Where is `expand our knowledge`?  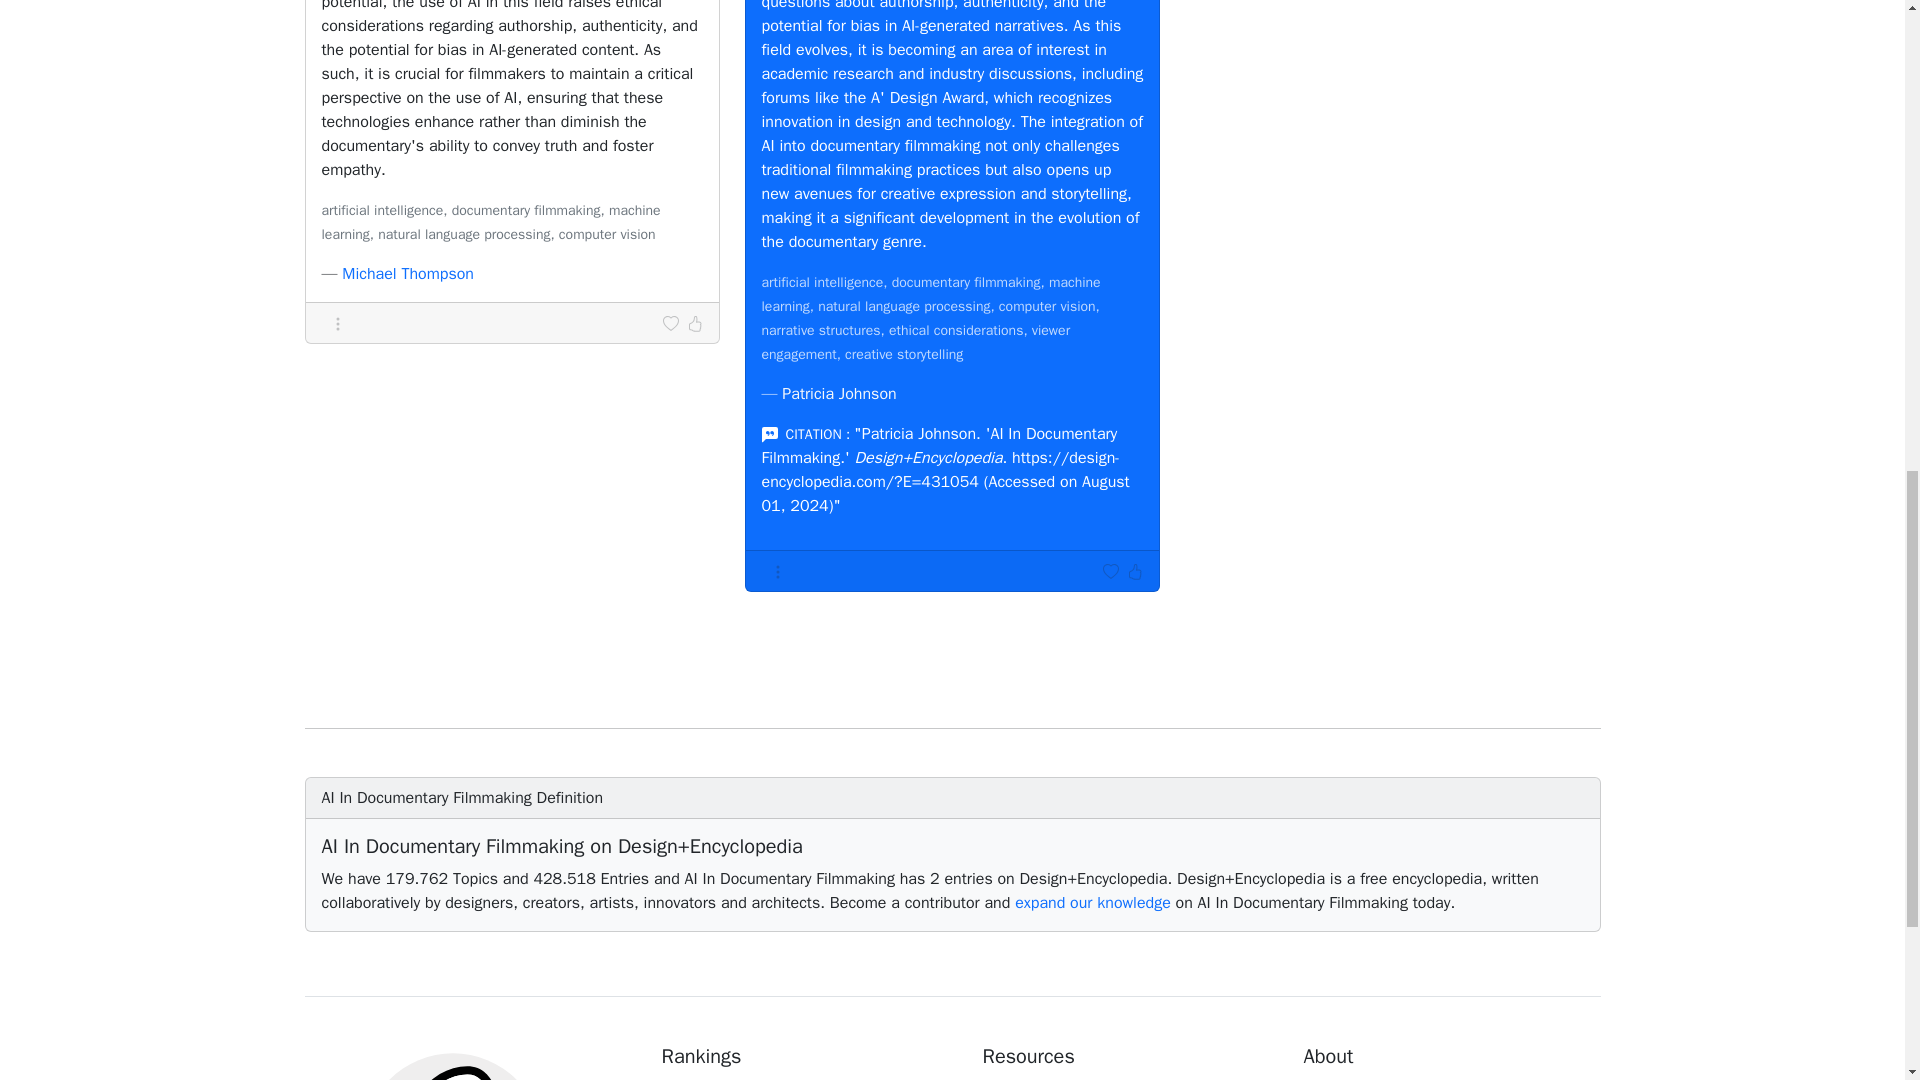 expand our knowledge is located at coordinates (1093, 902).